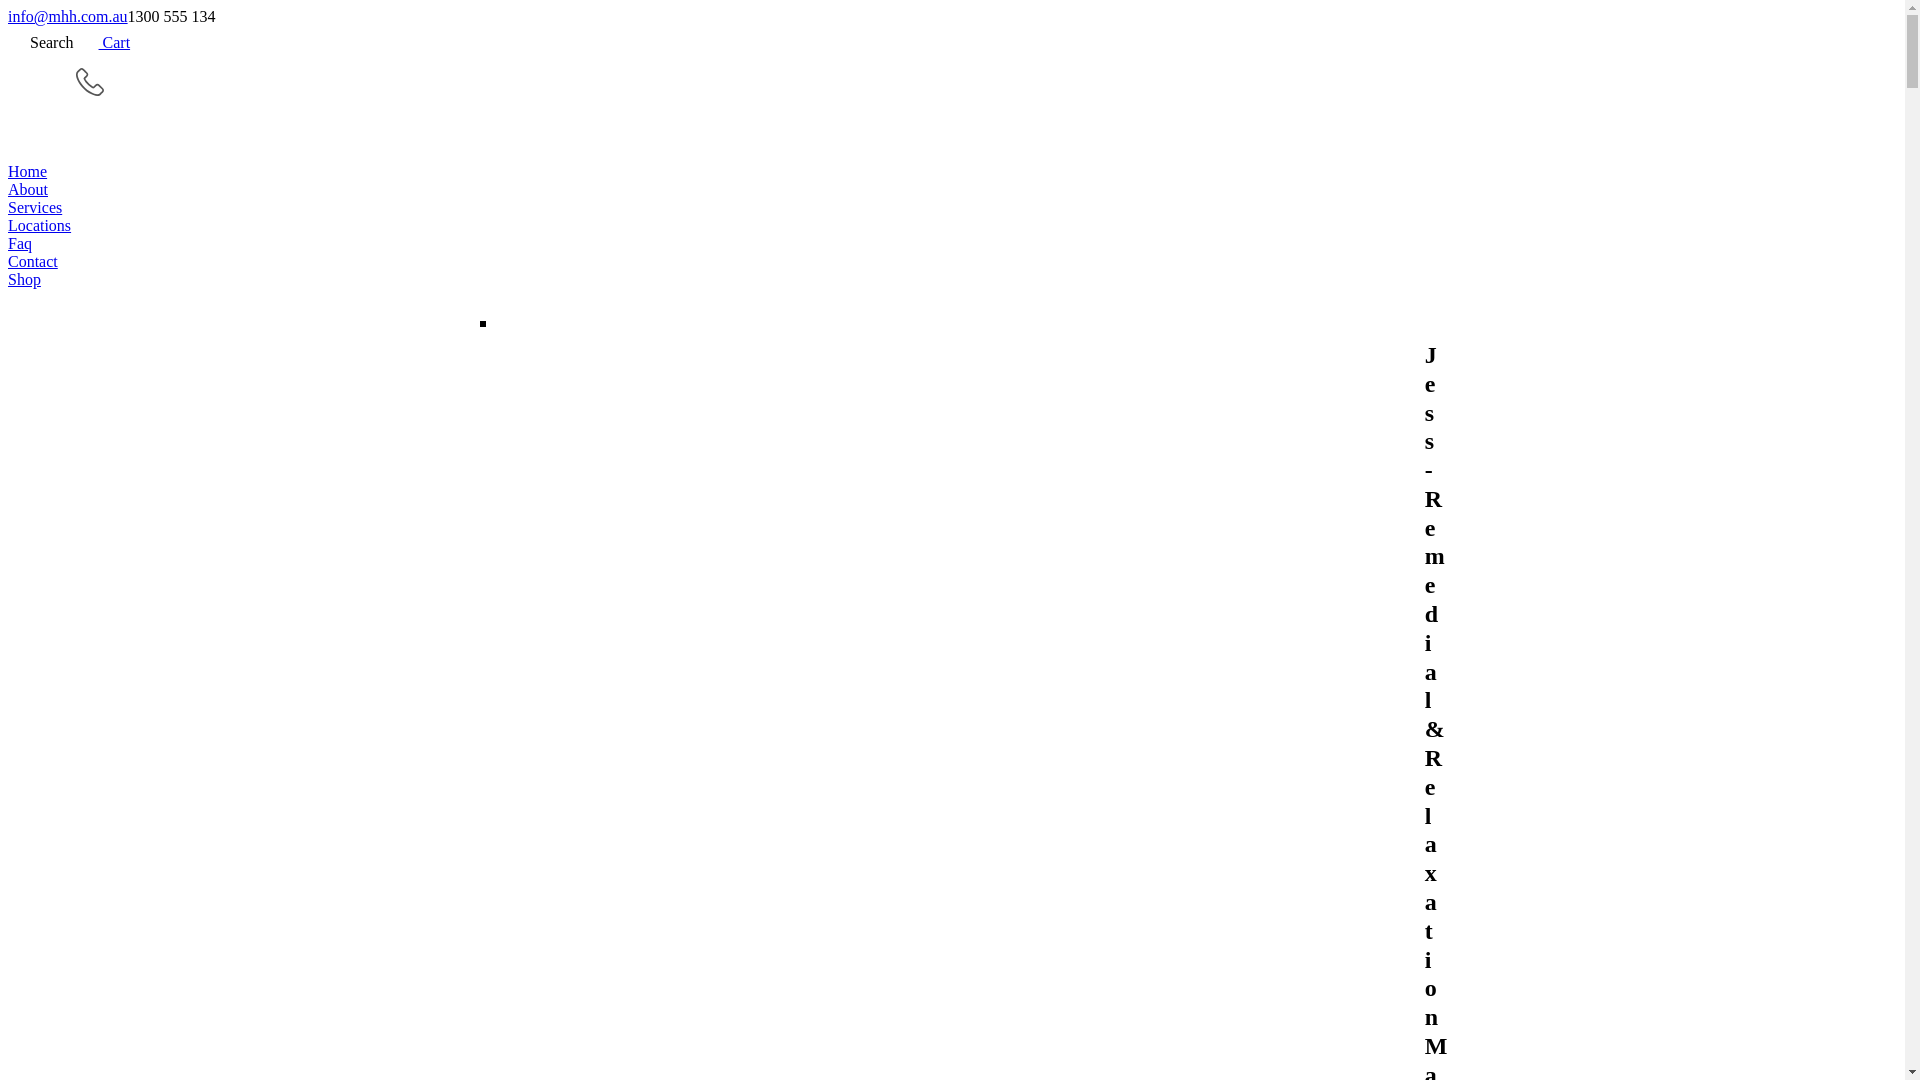  What do you see at coordinates (952, 208) in the screenshot?
I see `Services` at bounding box center [952, 208].